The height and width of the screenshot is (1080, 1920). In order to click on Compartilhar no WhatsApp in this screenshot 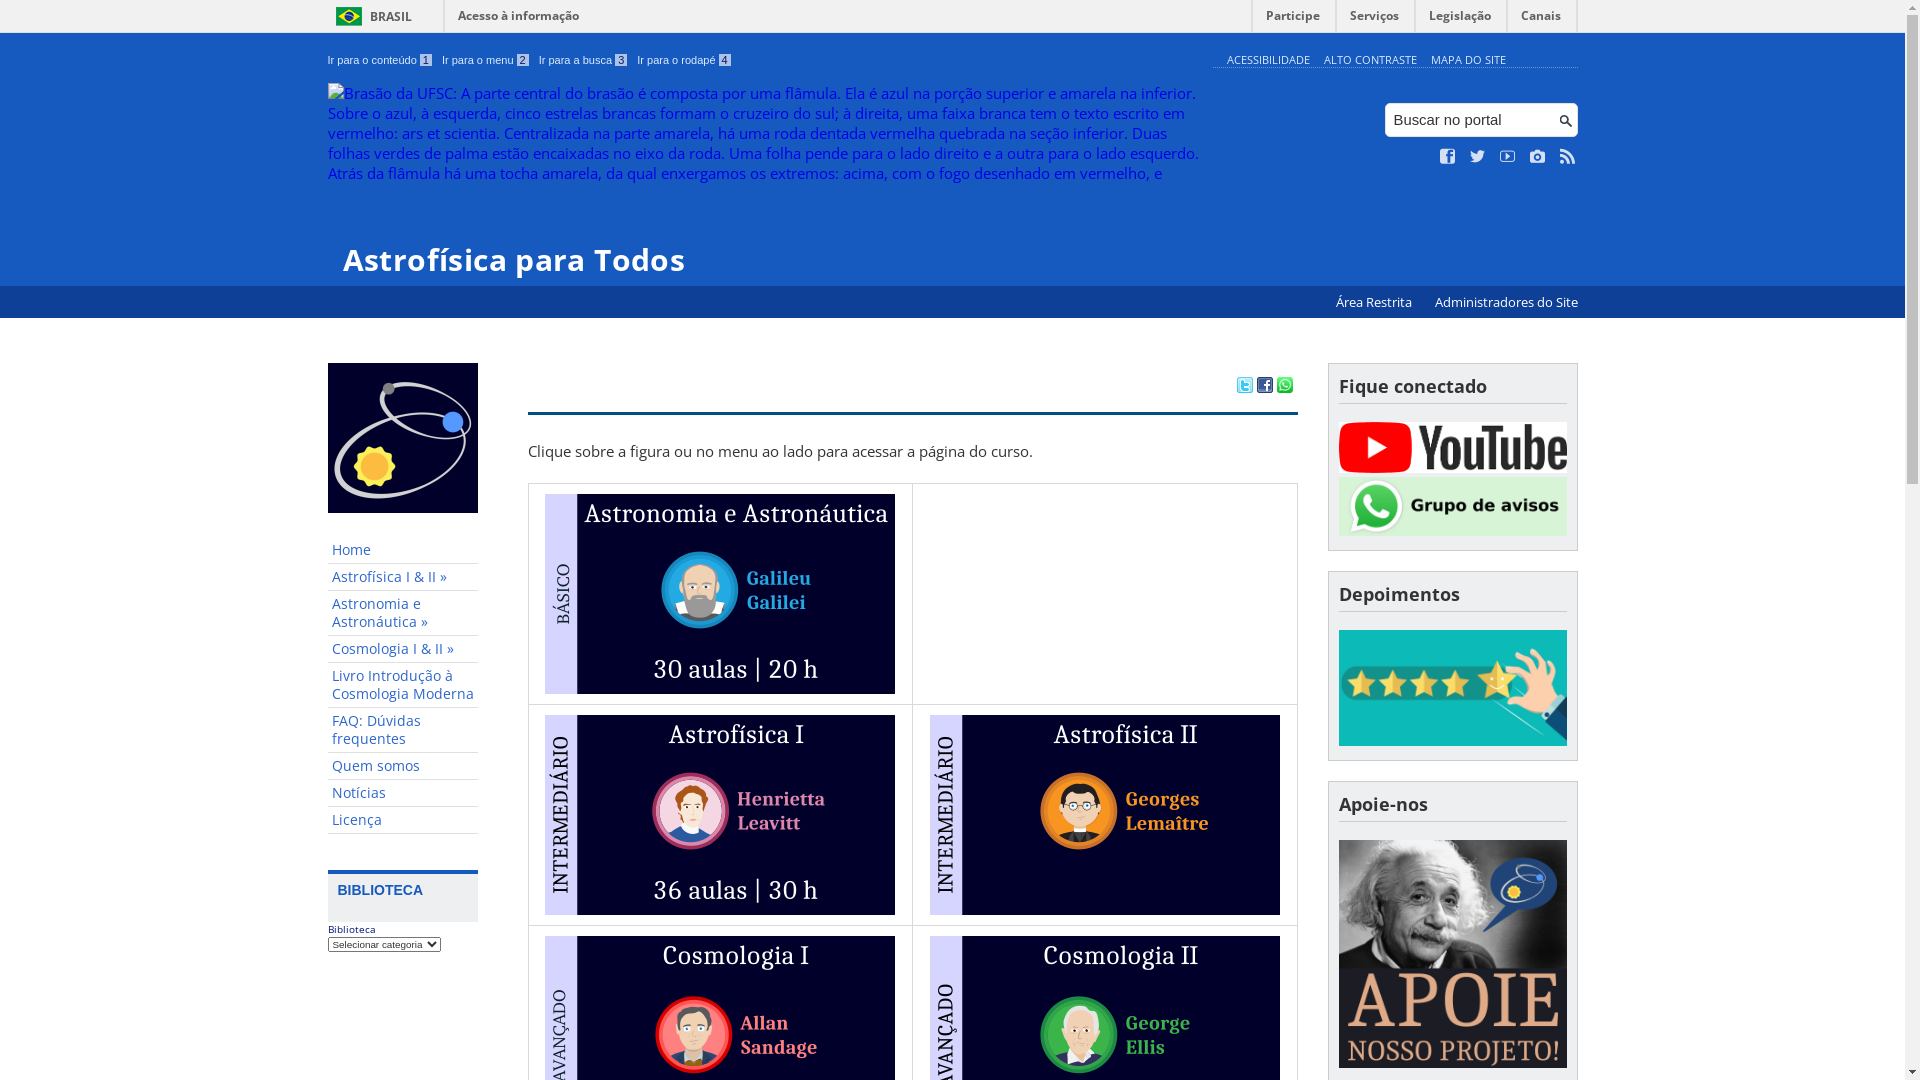, I will do `click(1284, 387)`.